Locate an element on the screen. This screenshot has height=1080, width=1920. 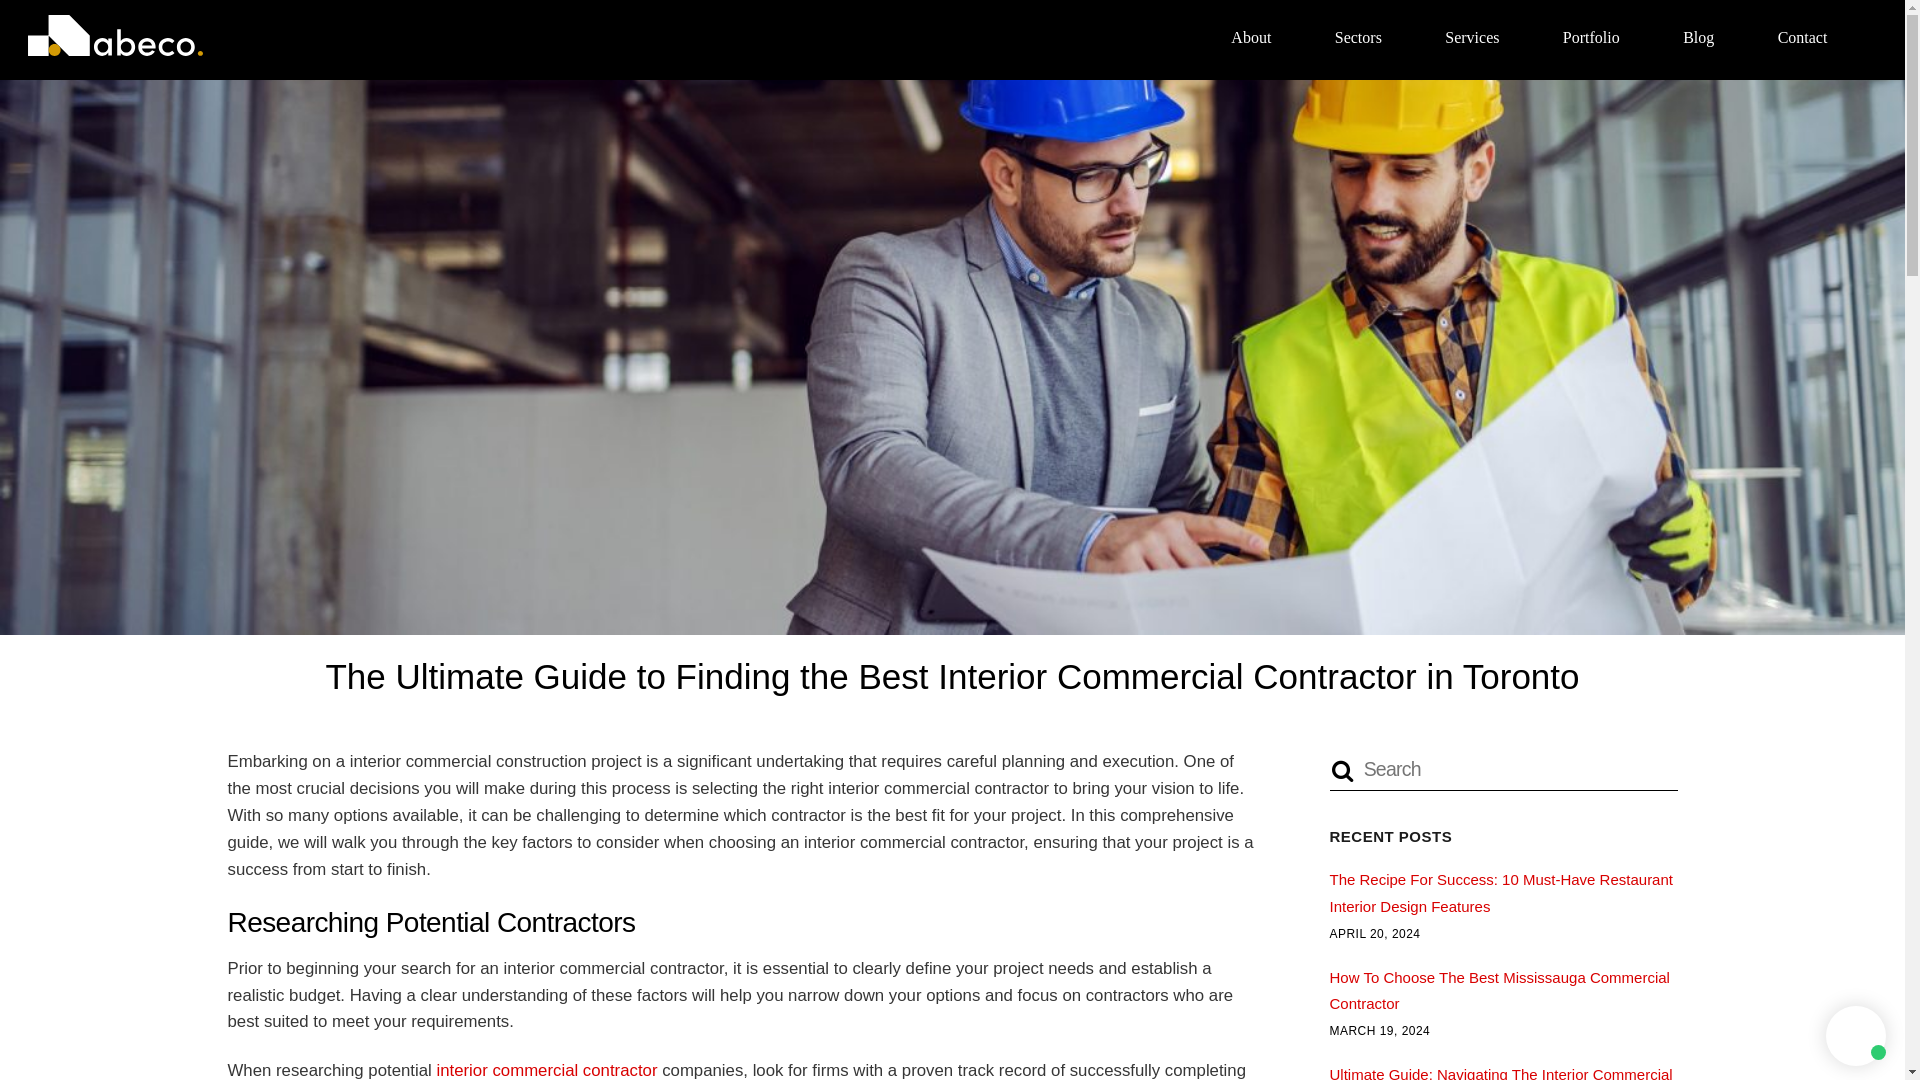
Abeco Building Group is located at coordinates (116, 36).